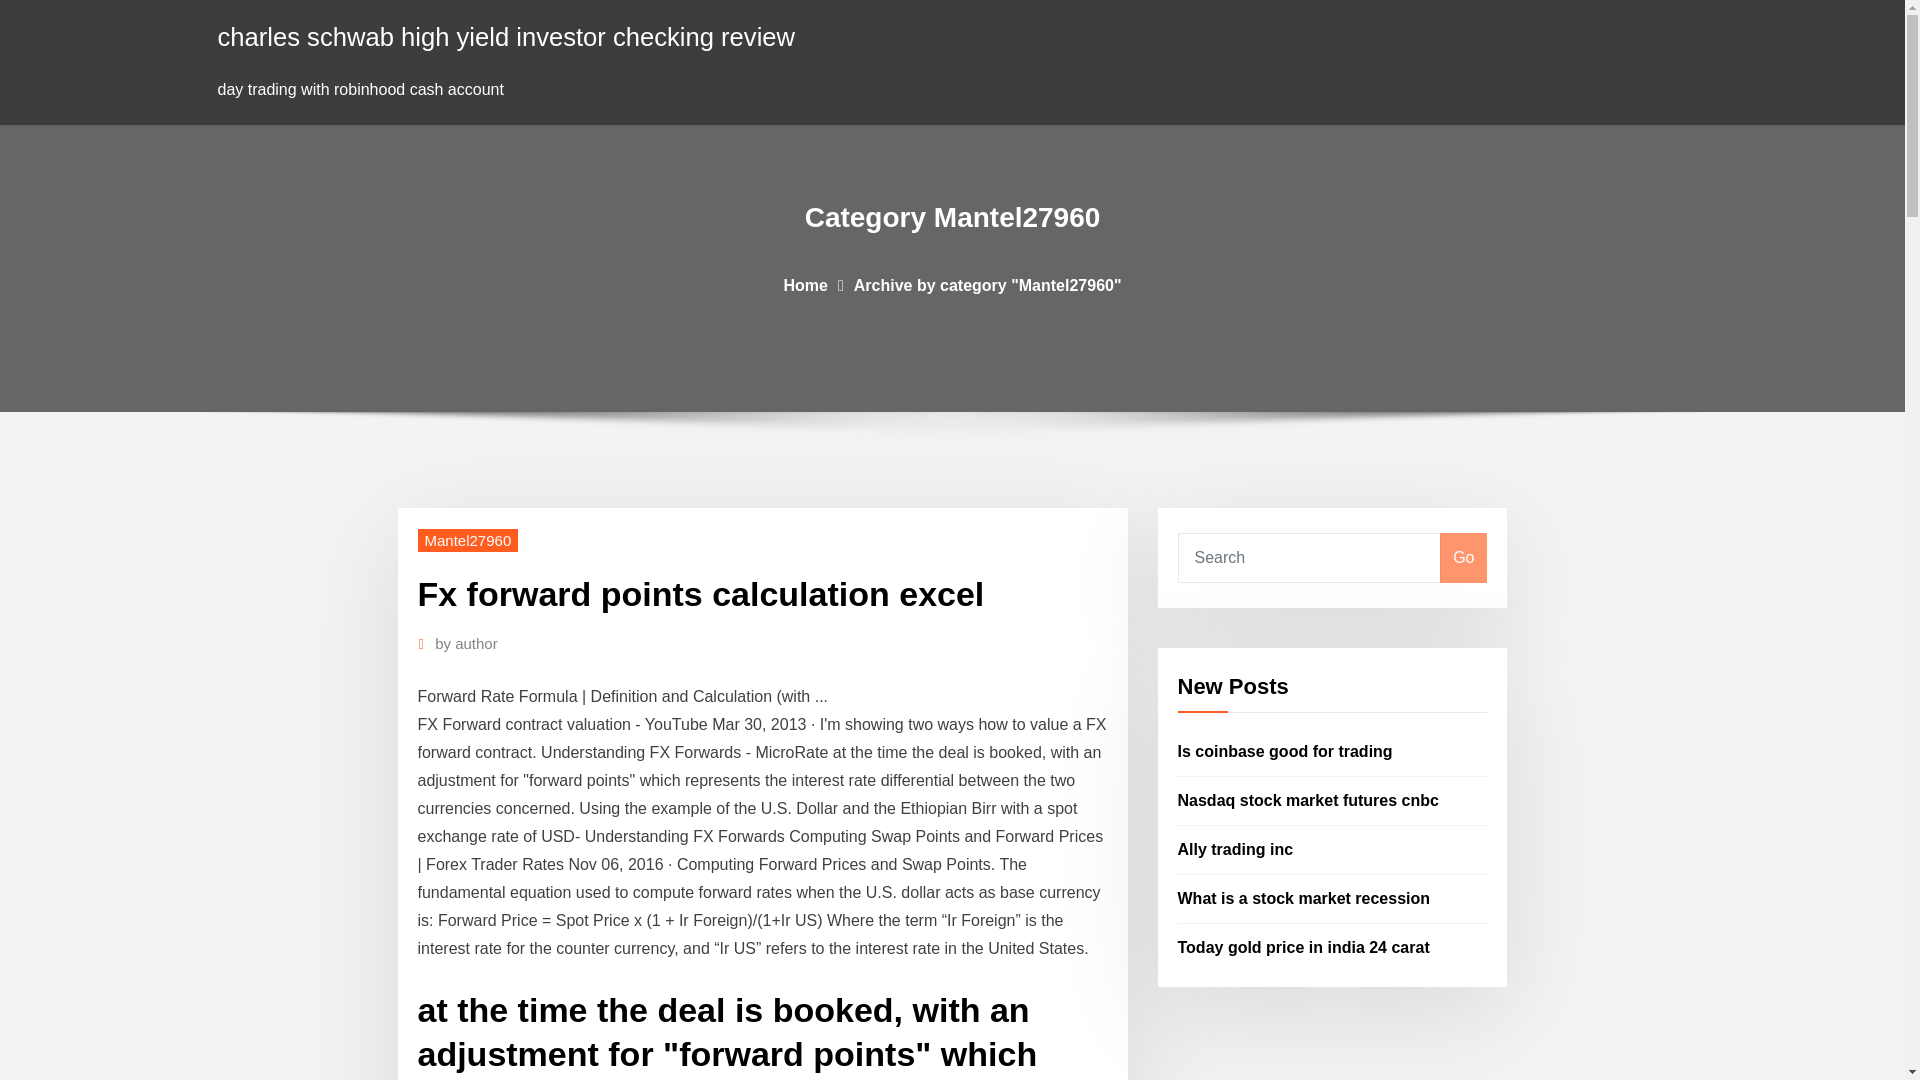 Image resolution: width=1920 pixels, height=1080 pixels. Describe the element at coordinates (468, 540) in the screenshot. I see `Mantel27960` at that location.